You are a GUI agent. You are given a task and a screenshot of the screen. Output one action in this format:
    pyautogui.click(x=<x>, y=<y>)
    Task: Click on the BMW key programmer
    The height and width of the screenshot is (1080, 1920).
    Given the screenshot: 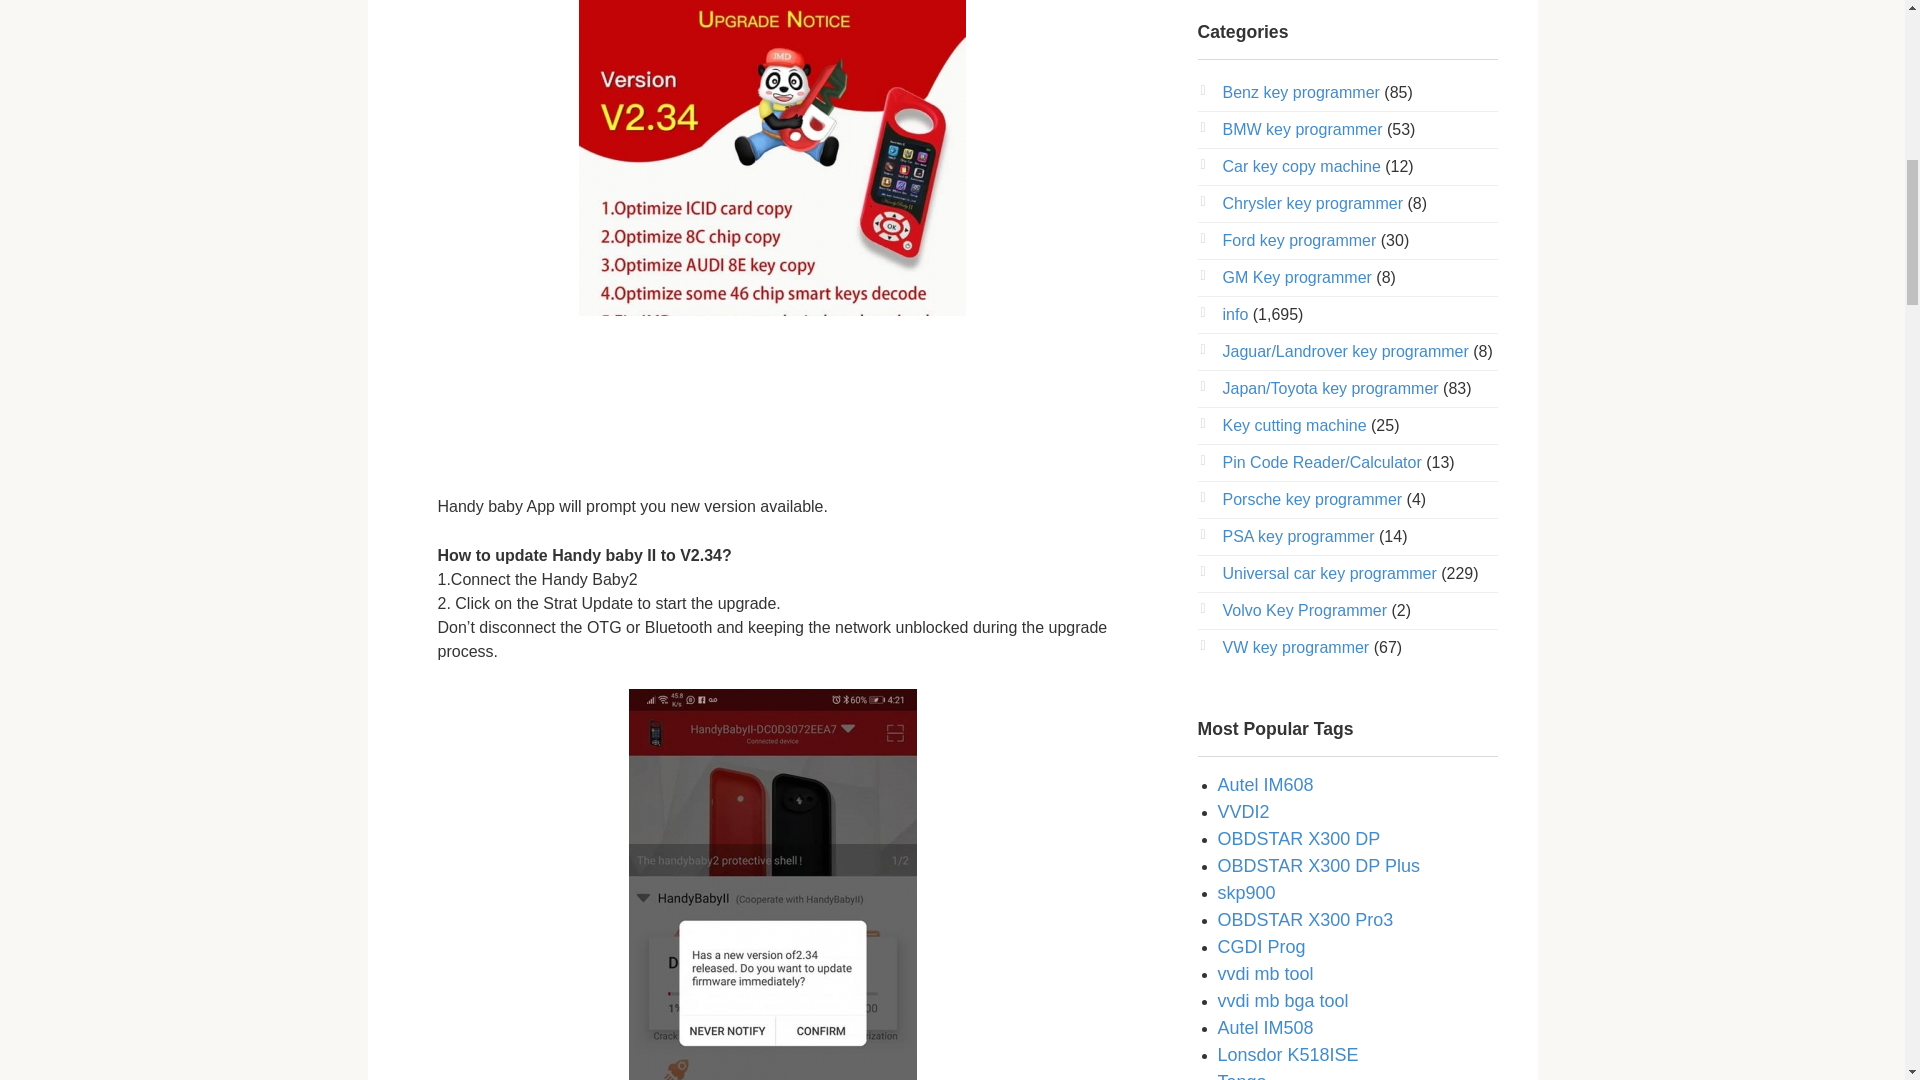 What is the action you would take?
    pyautogui.click(x=1302, y=129)
    